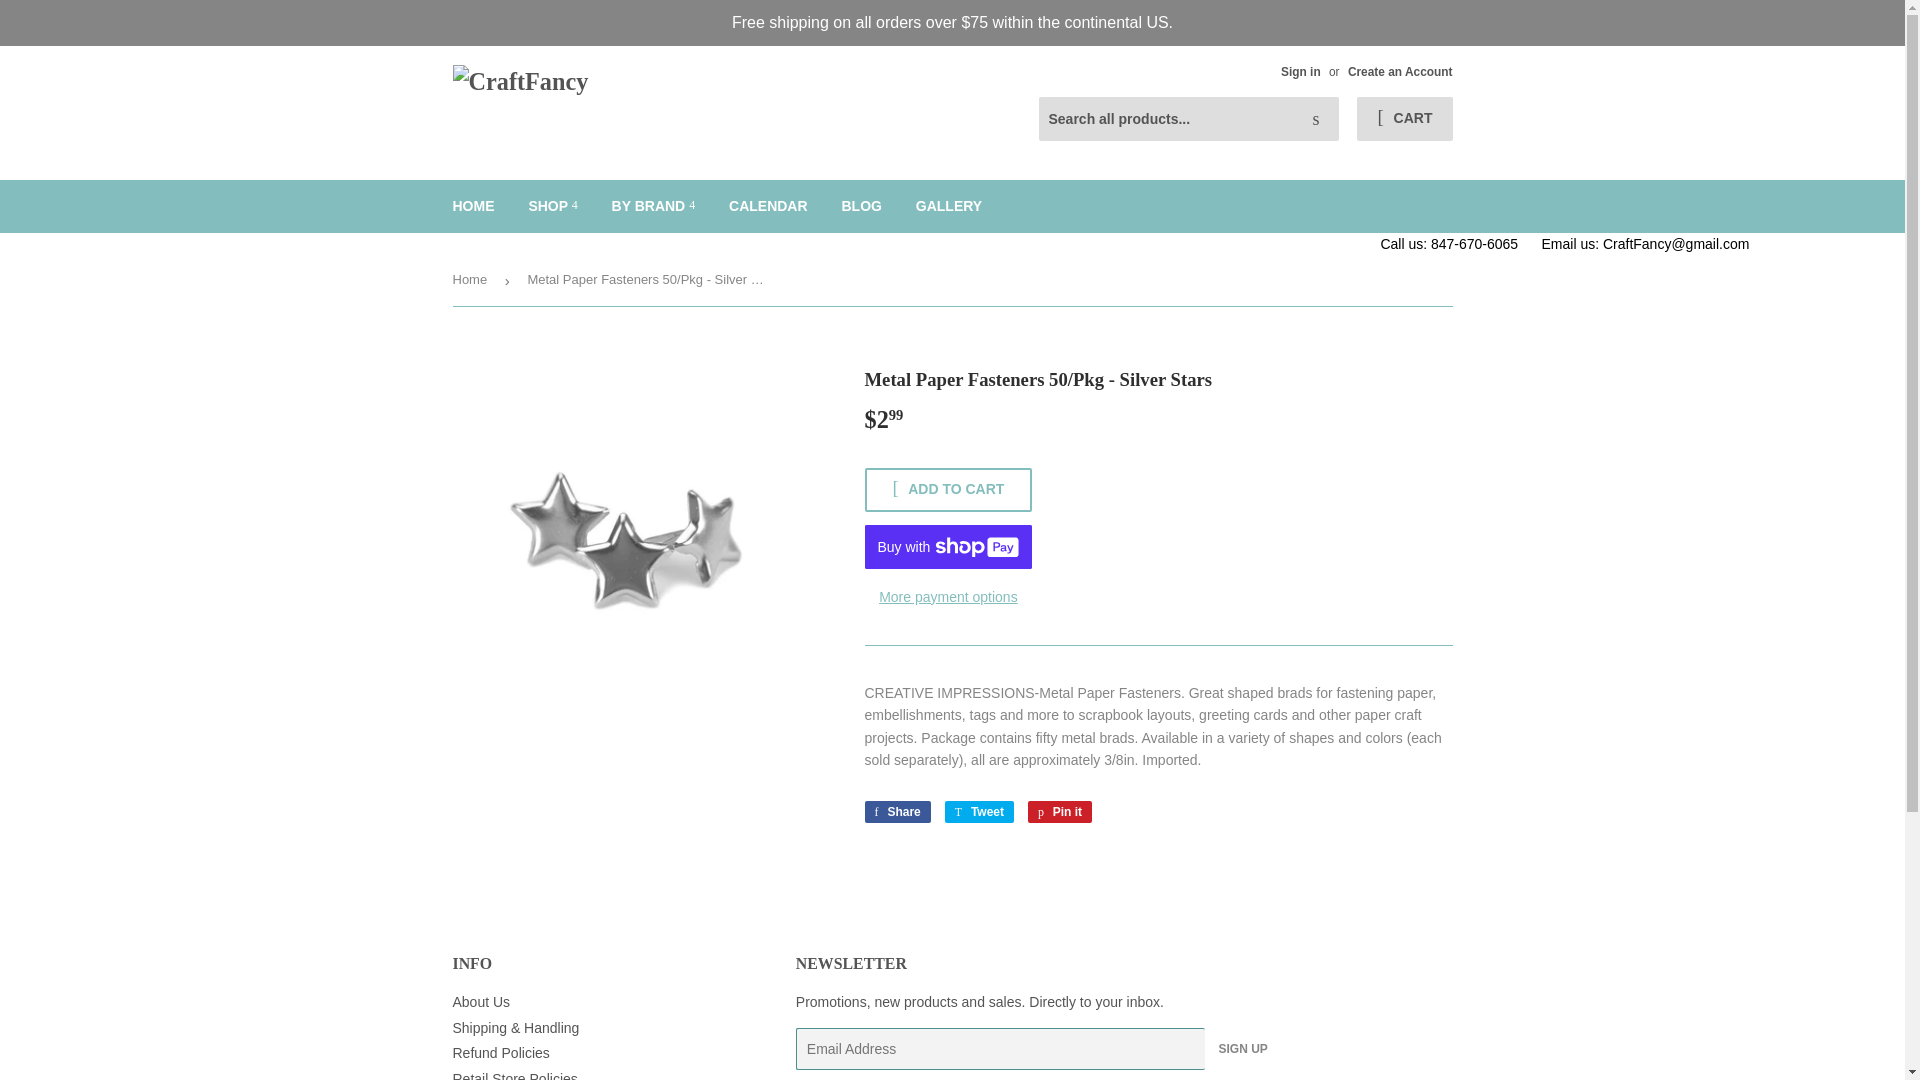  Describe the element at coordinates (1316, 120) in the screenshot. I see `Search` at that location.